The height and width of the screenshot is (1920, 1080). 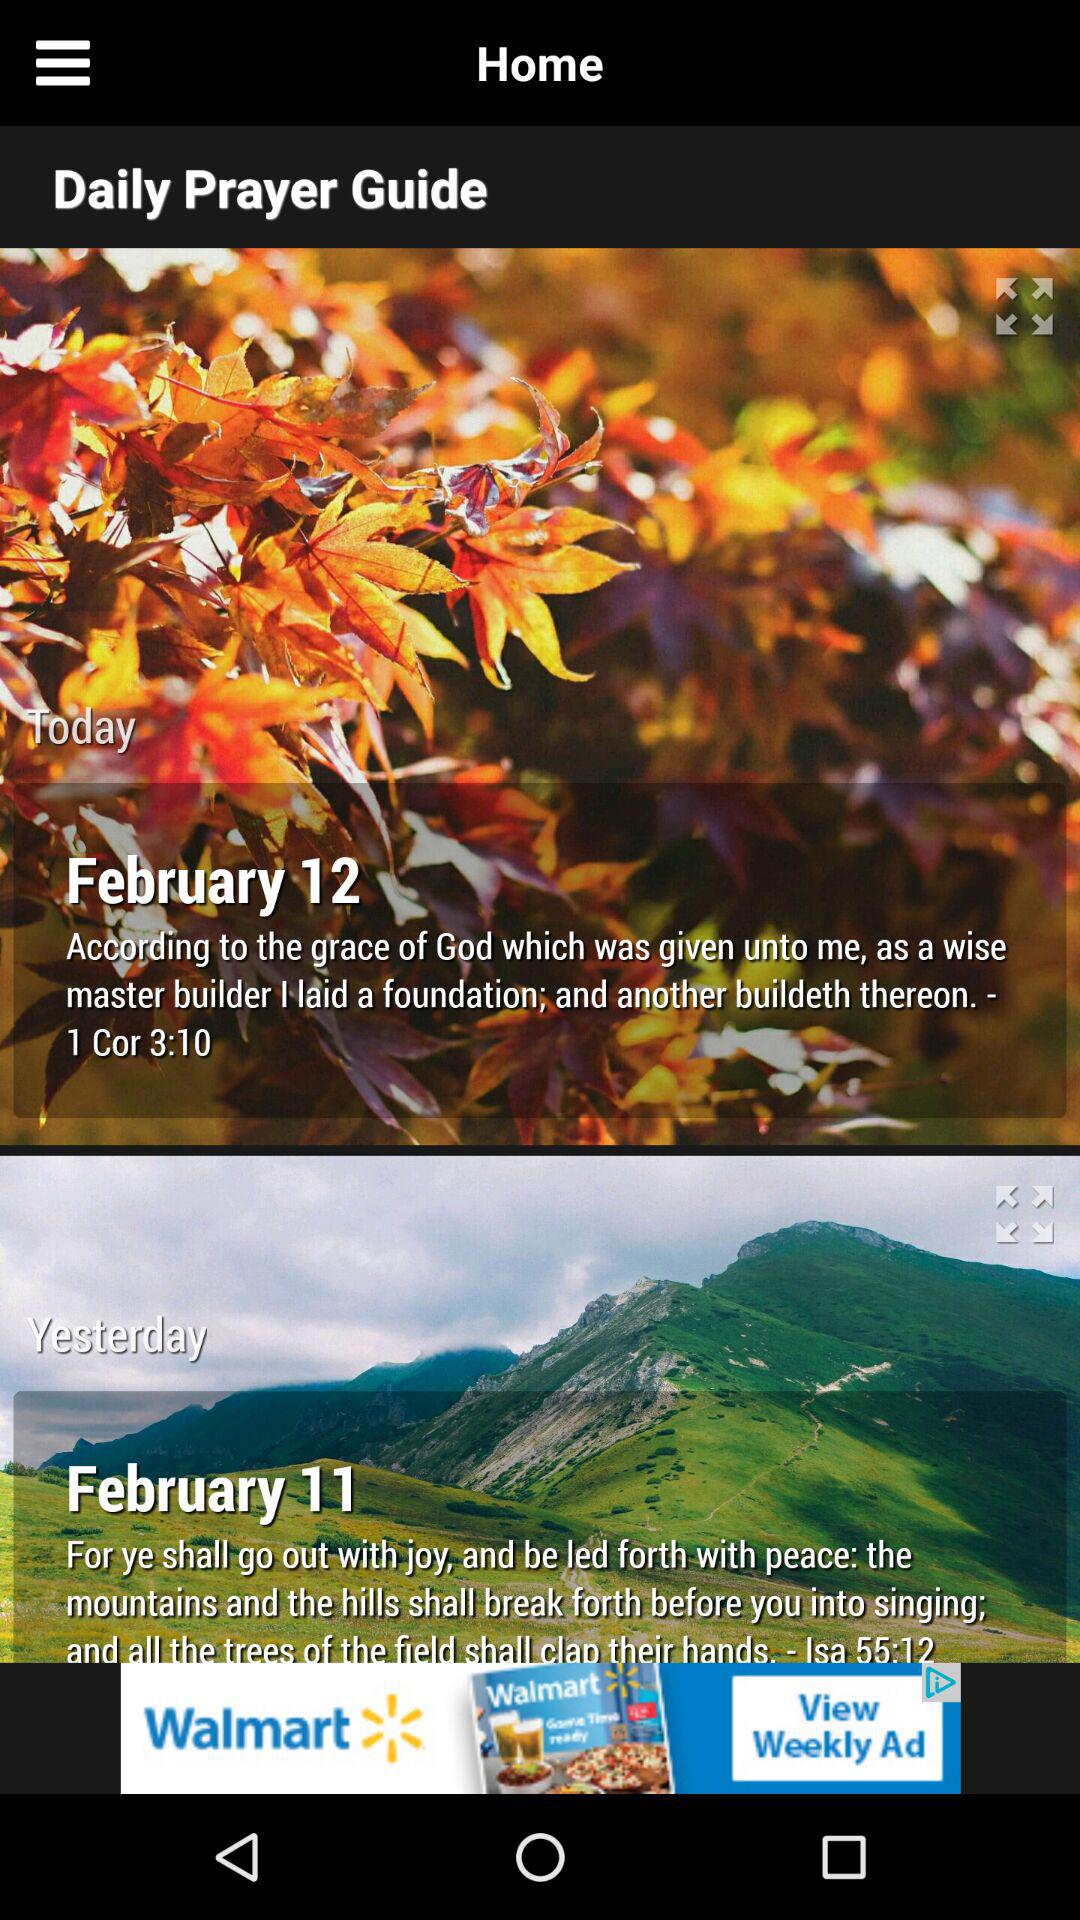 I want to click on click on the maximize icon of the first image, so click(x=1024, y=306).